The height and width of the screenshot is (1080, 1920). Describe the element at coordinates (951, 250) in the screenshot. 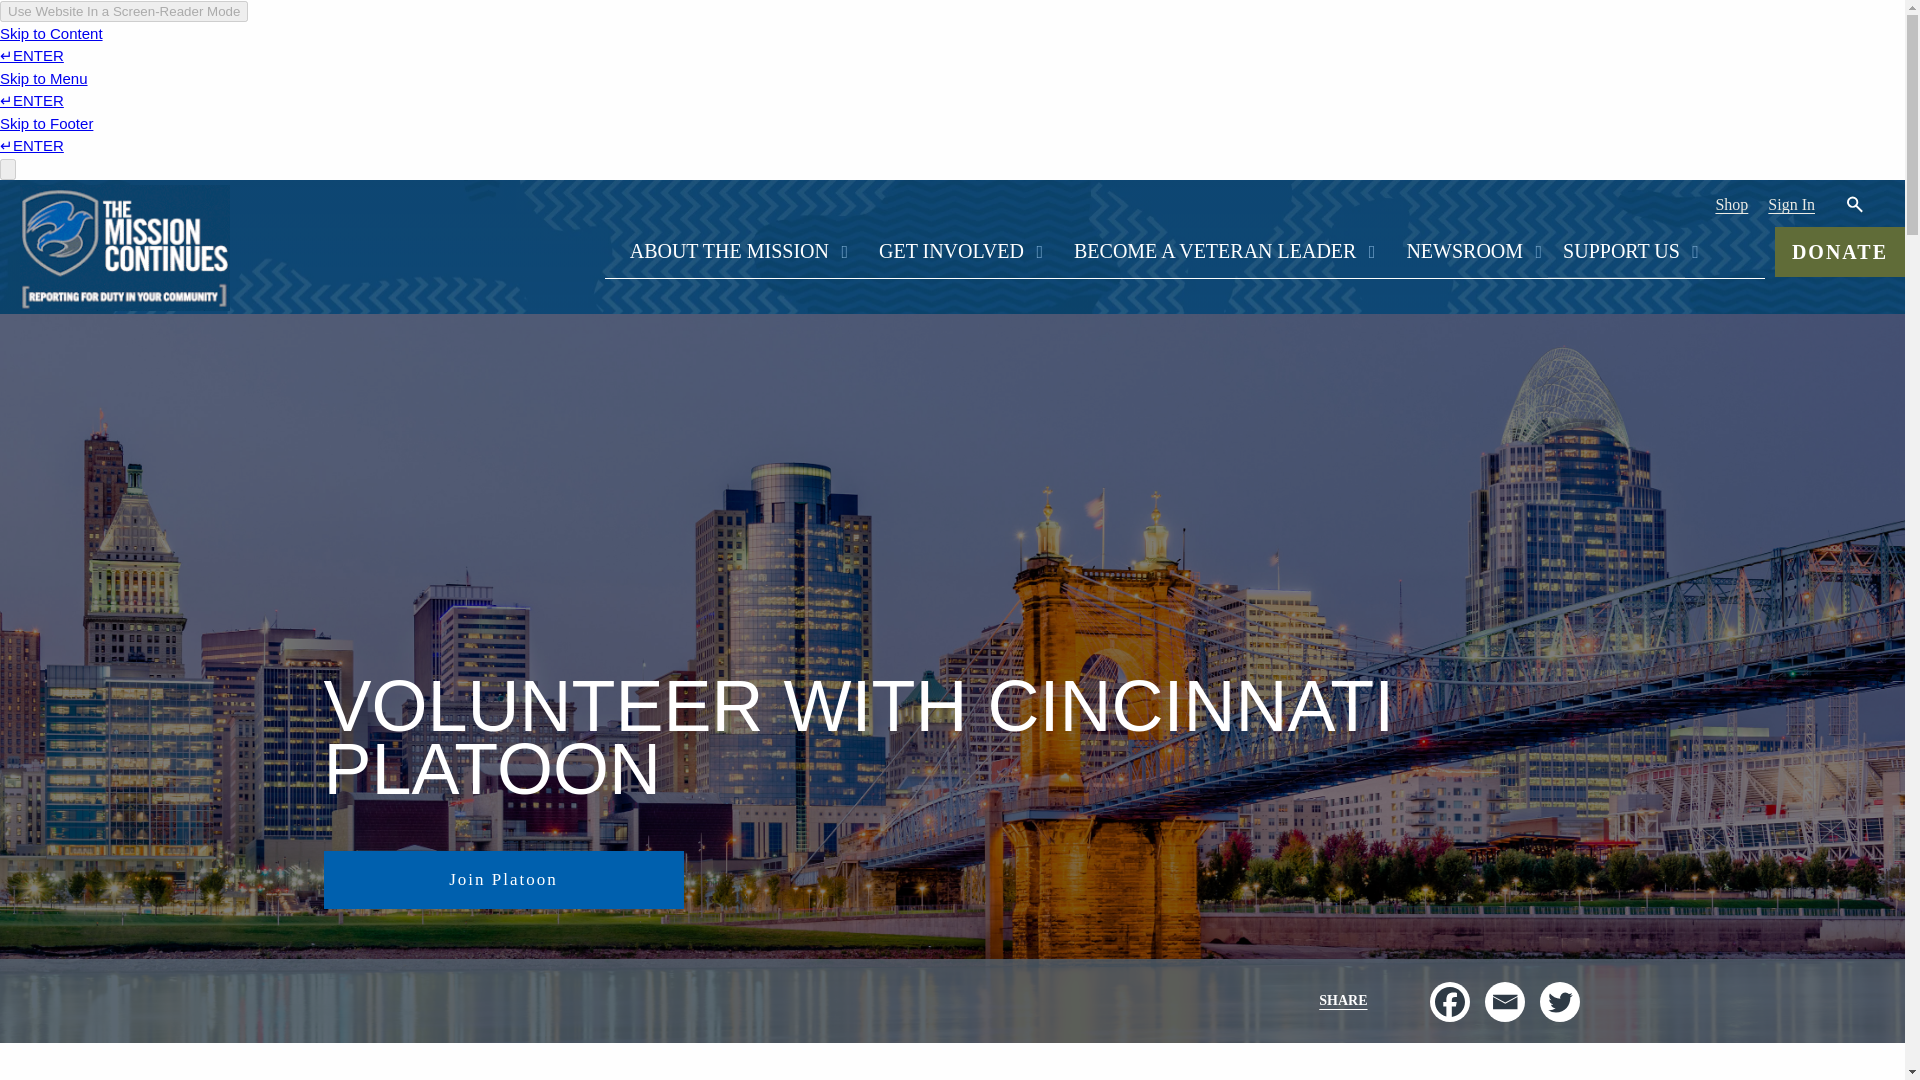

I see `GET INVOLVED` at that location.